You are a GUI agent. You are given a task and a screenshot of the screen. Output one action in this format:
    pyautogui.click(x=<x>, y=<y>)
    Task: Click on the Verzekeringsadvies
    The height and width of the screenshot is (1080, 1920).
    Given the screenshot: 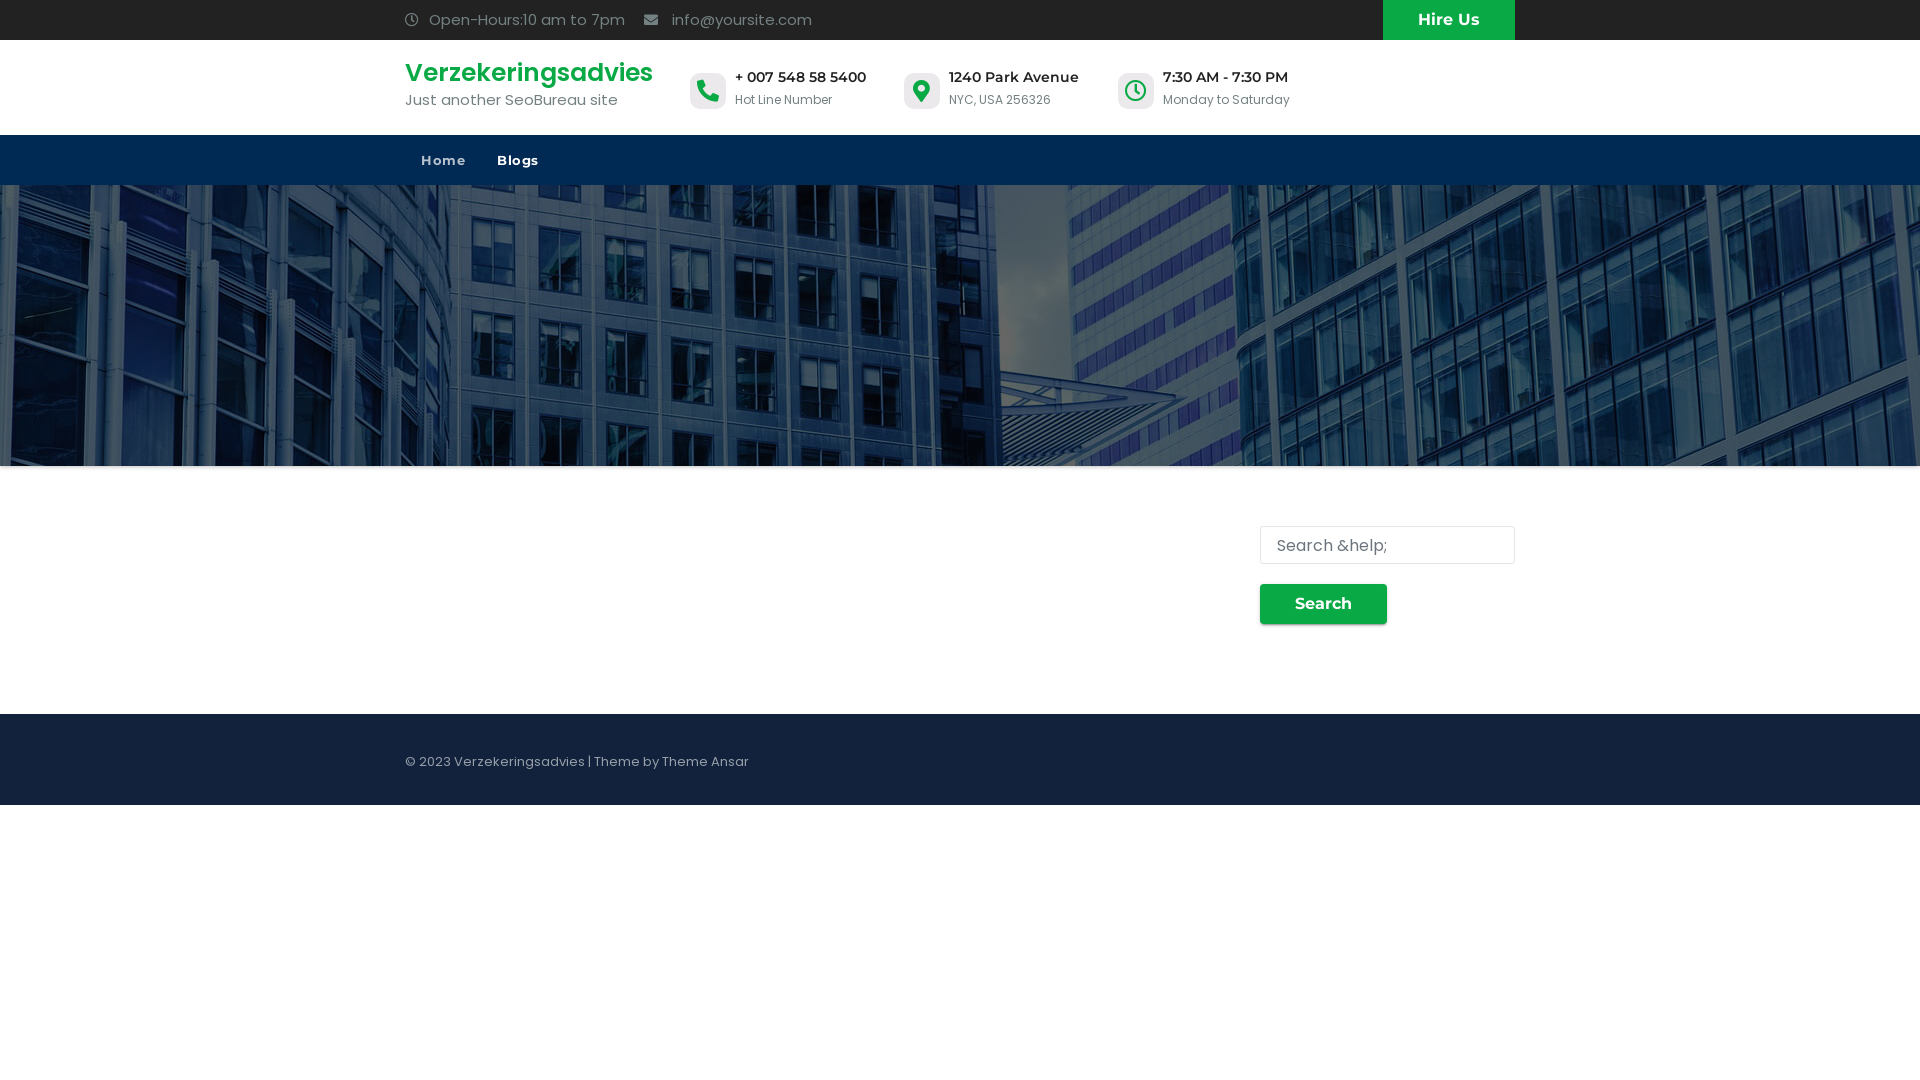 What is the action you would take?
    pyautogui.click(x=529, y=72)
    